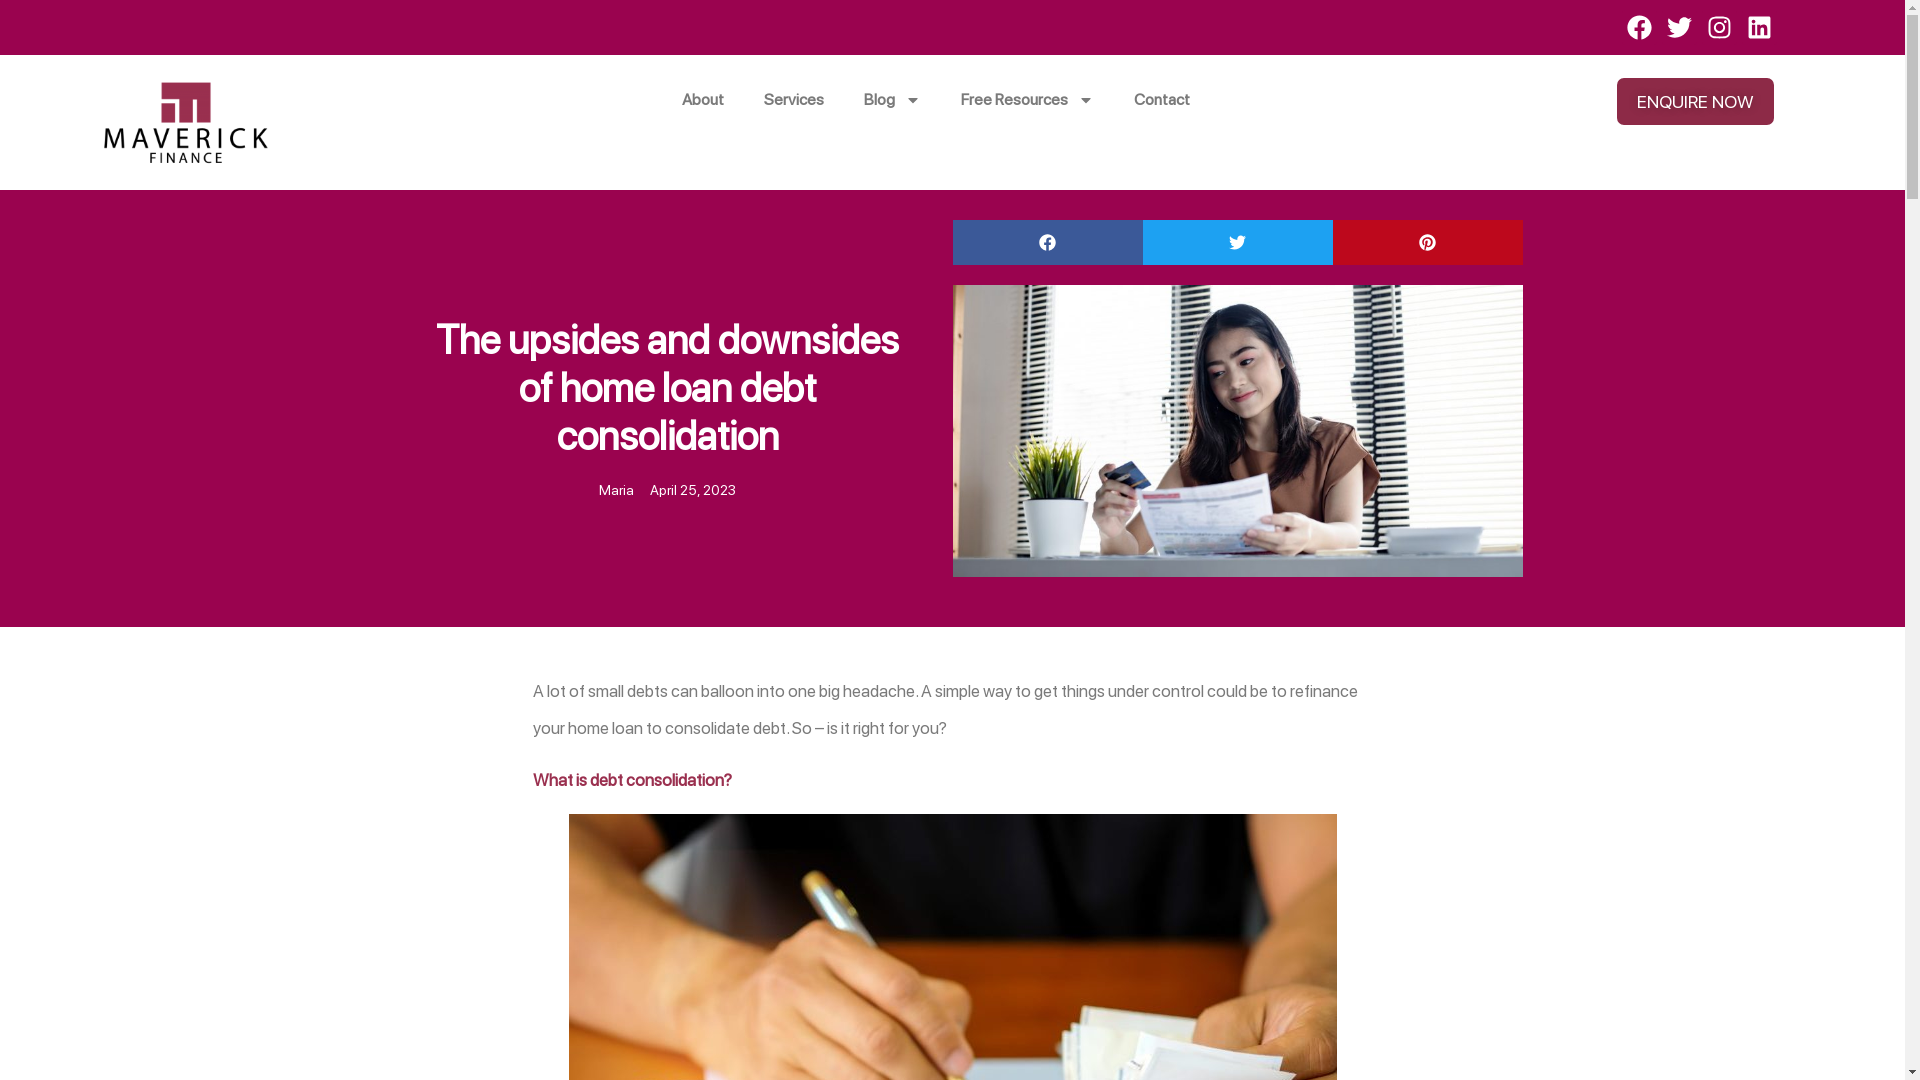 Image resolution: width=1920 pixels, height=1080 pixels. What do you see at coordinates (892, 100) in the screenshot?
I see `Blog` at bounding box center [892, 100].